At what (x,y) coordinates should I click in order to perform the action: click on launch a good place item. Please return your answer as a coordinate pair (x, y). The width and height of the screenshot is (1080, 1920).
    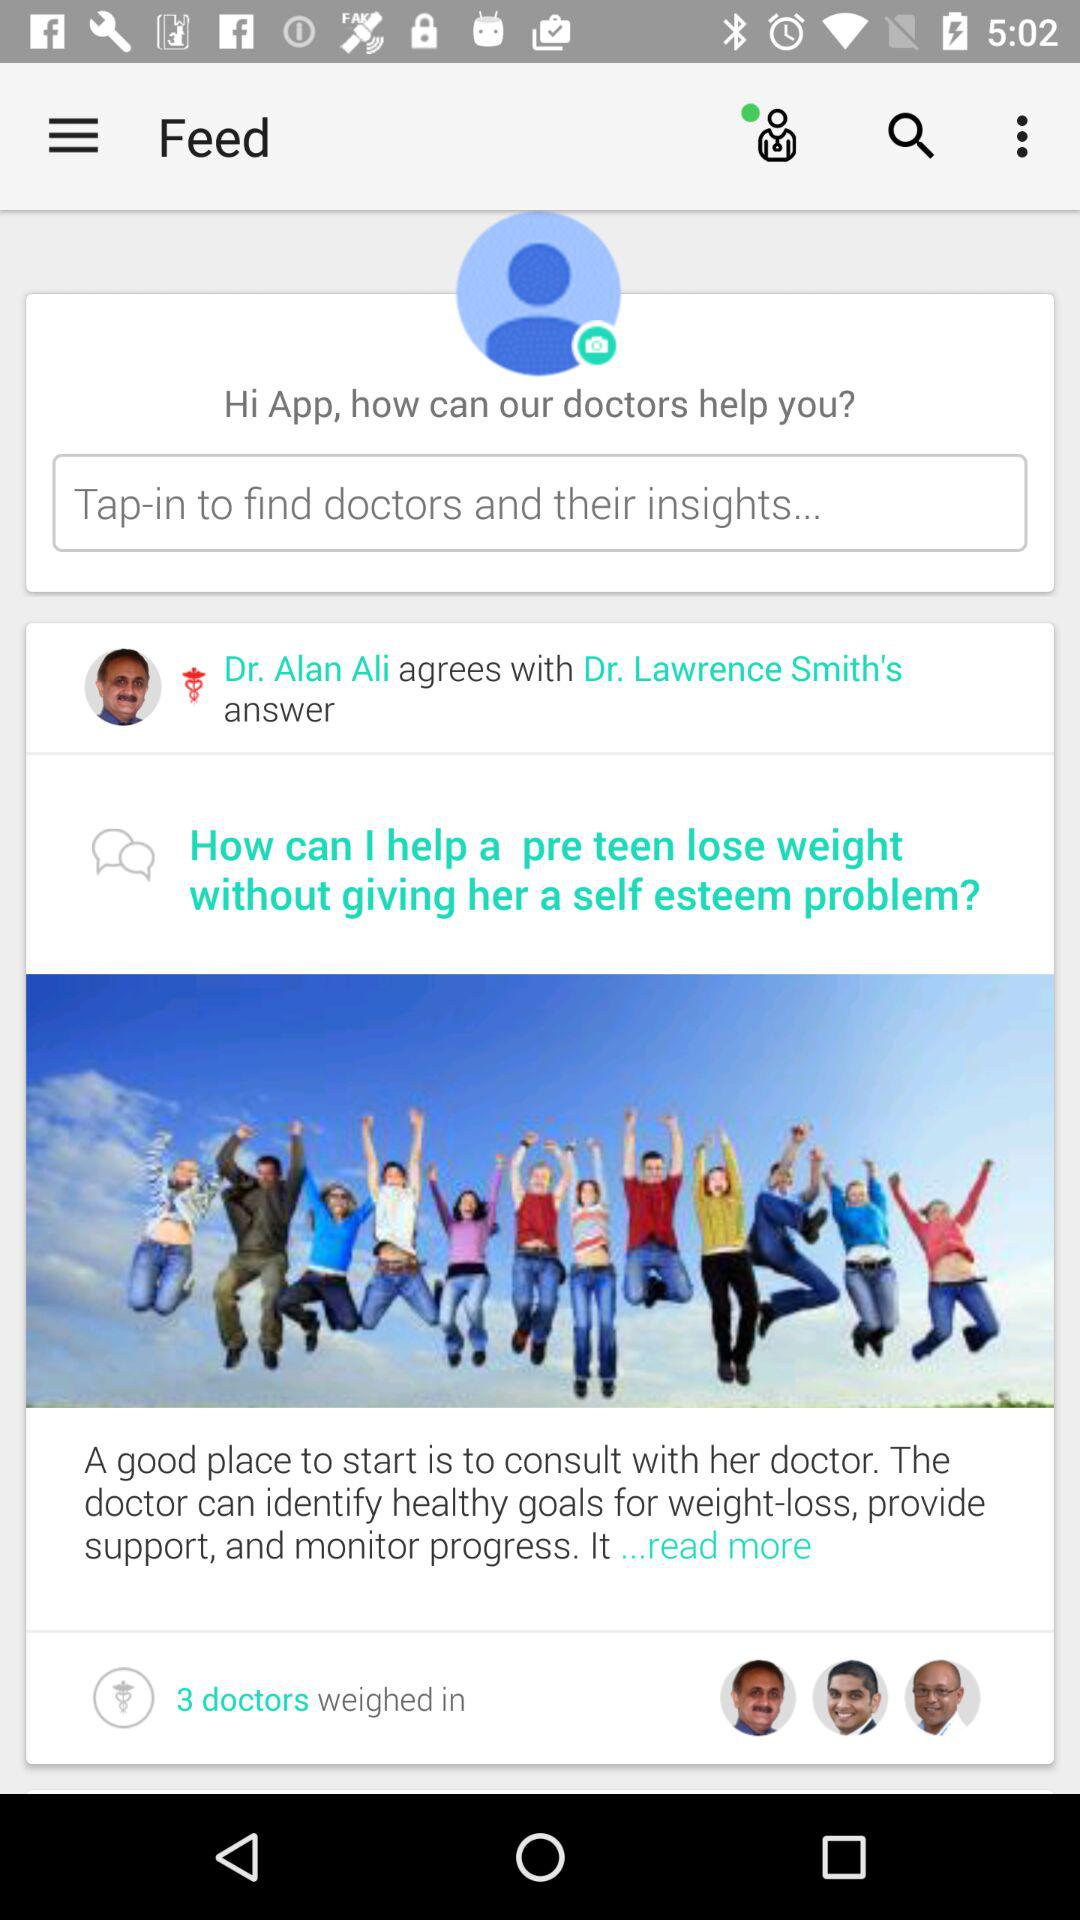
    Looking at the image, I should click on (568, 1500).